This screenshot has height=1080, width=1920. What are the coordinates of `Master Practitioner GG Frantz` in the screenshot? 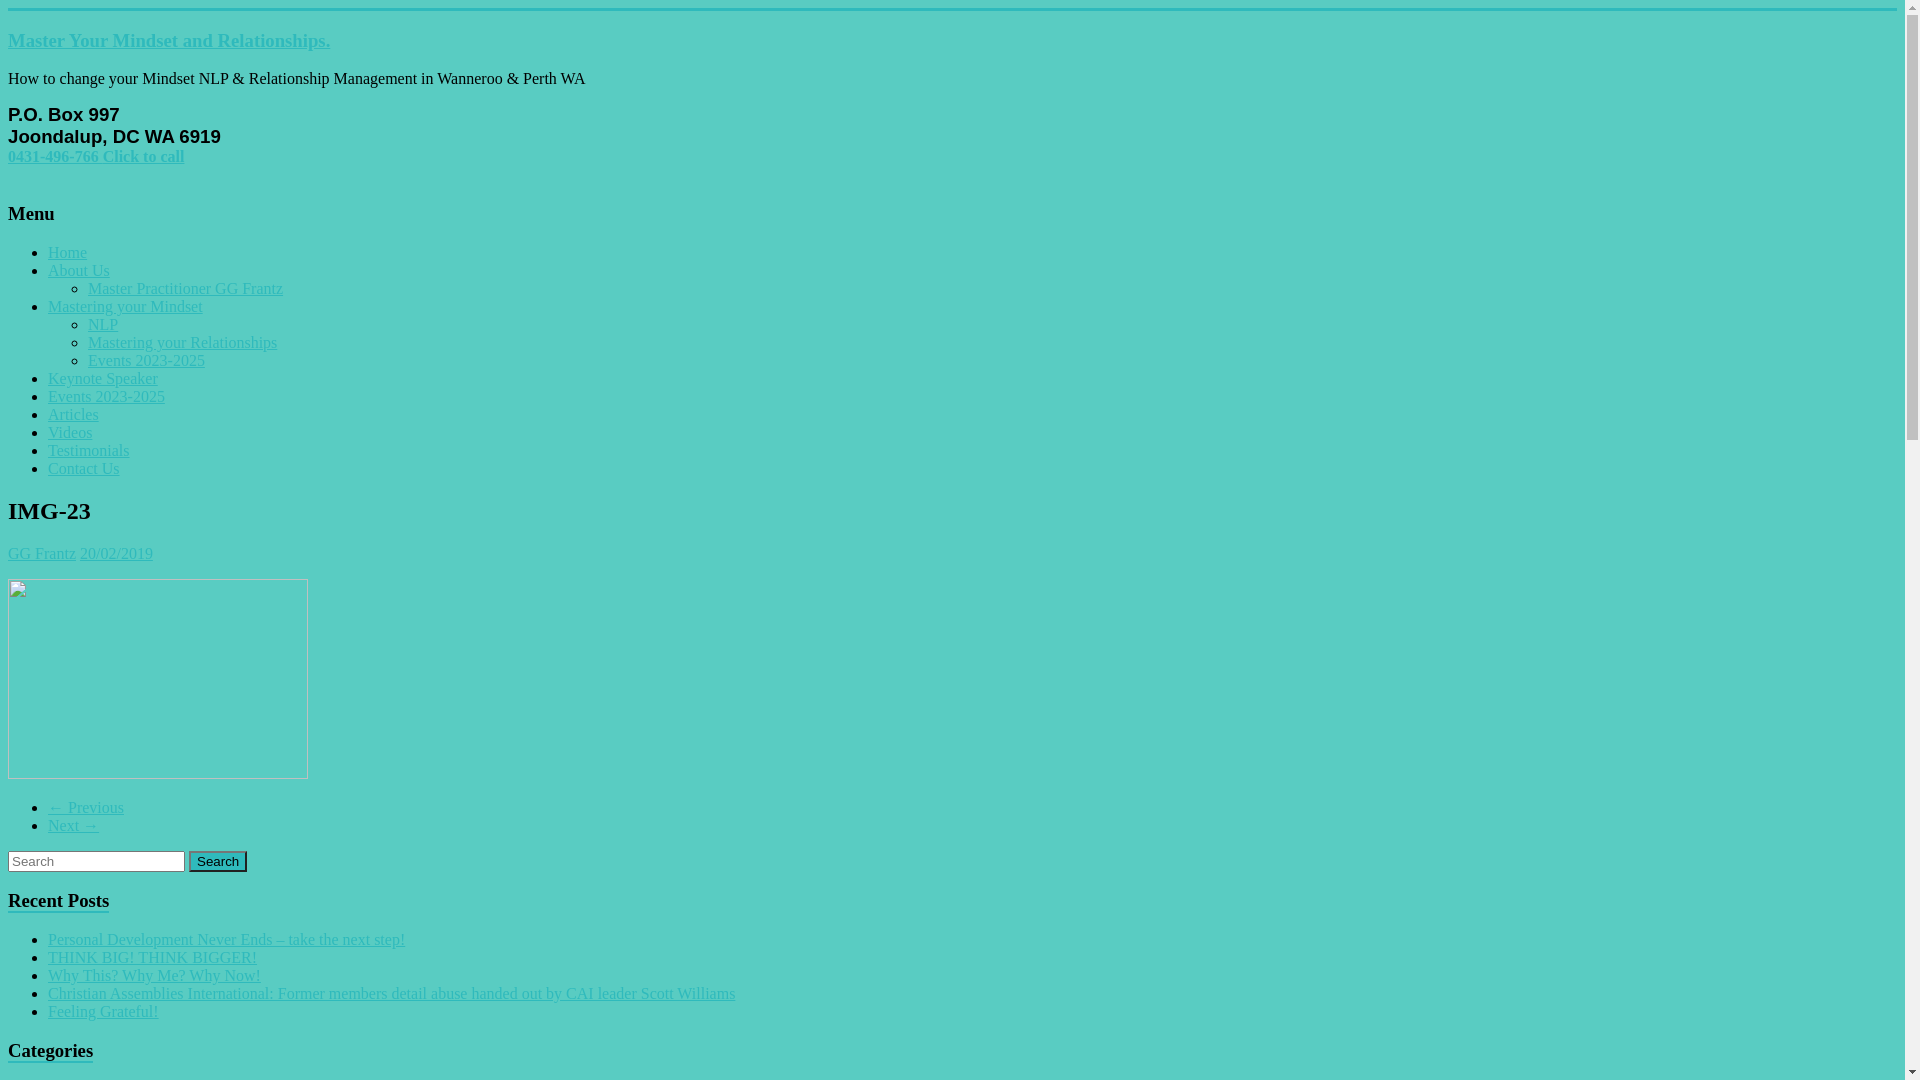 It's located at (186, 288).